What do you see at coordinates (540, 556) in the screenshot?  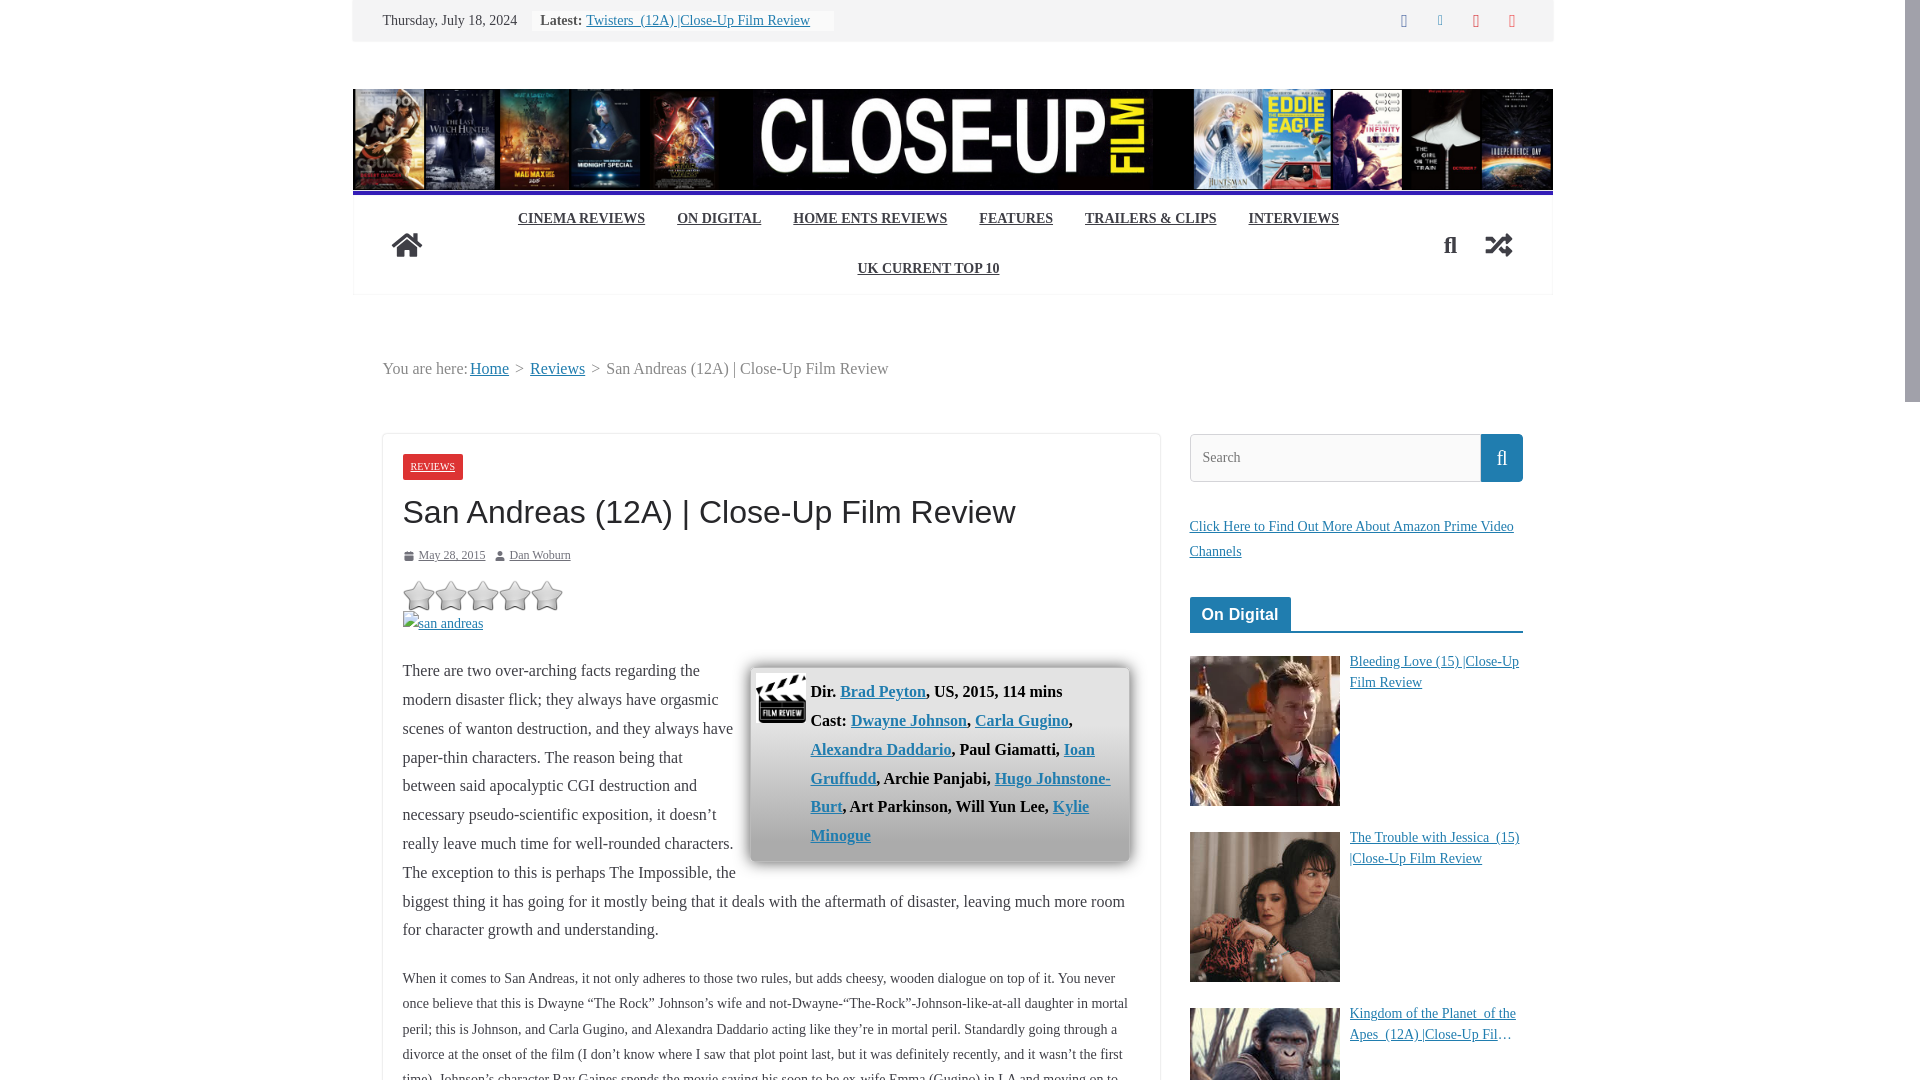 I see `Dan Woburn` at bounding box center [540, 556].